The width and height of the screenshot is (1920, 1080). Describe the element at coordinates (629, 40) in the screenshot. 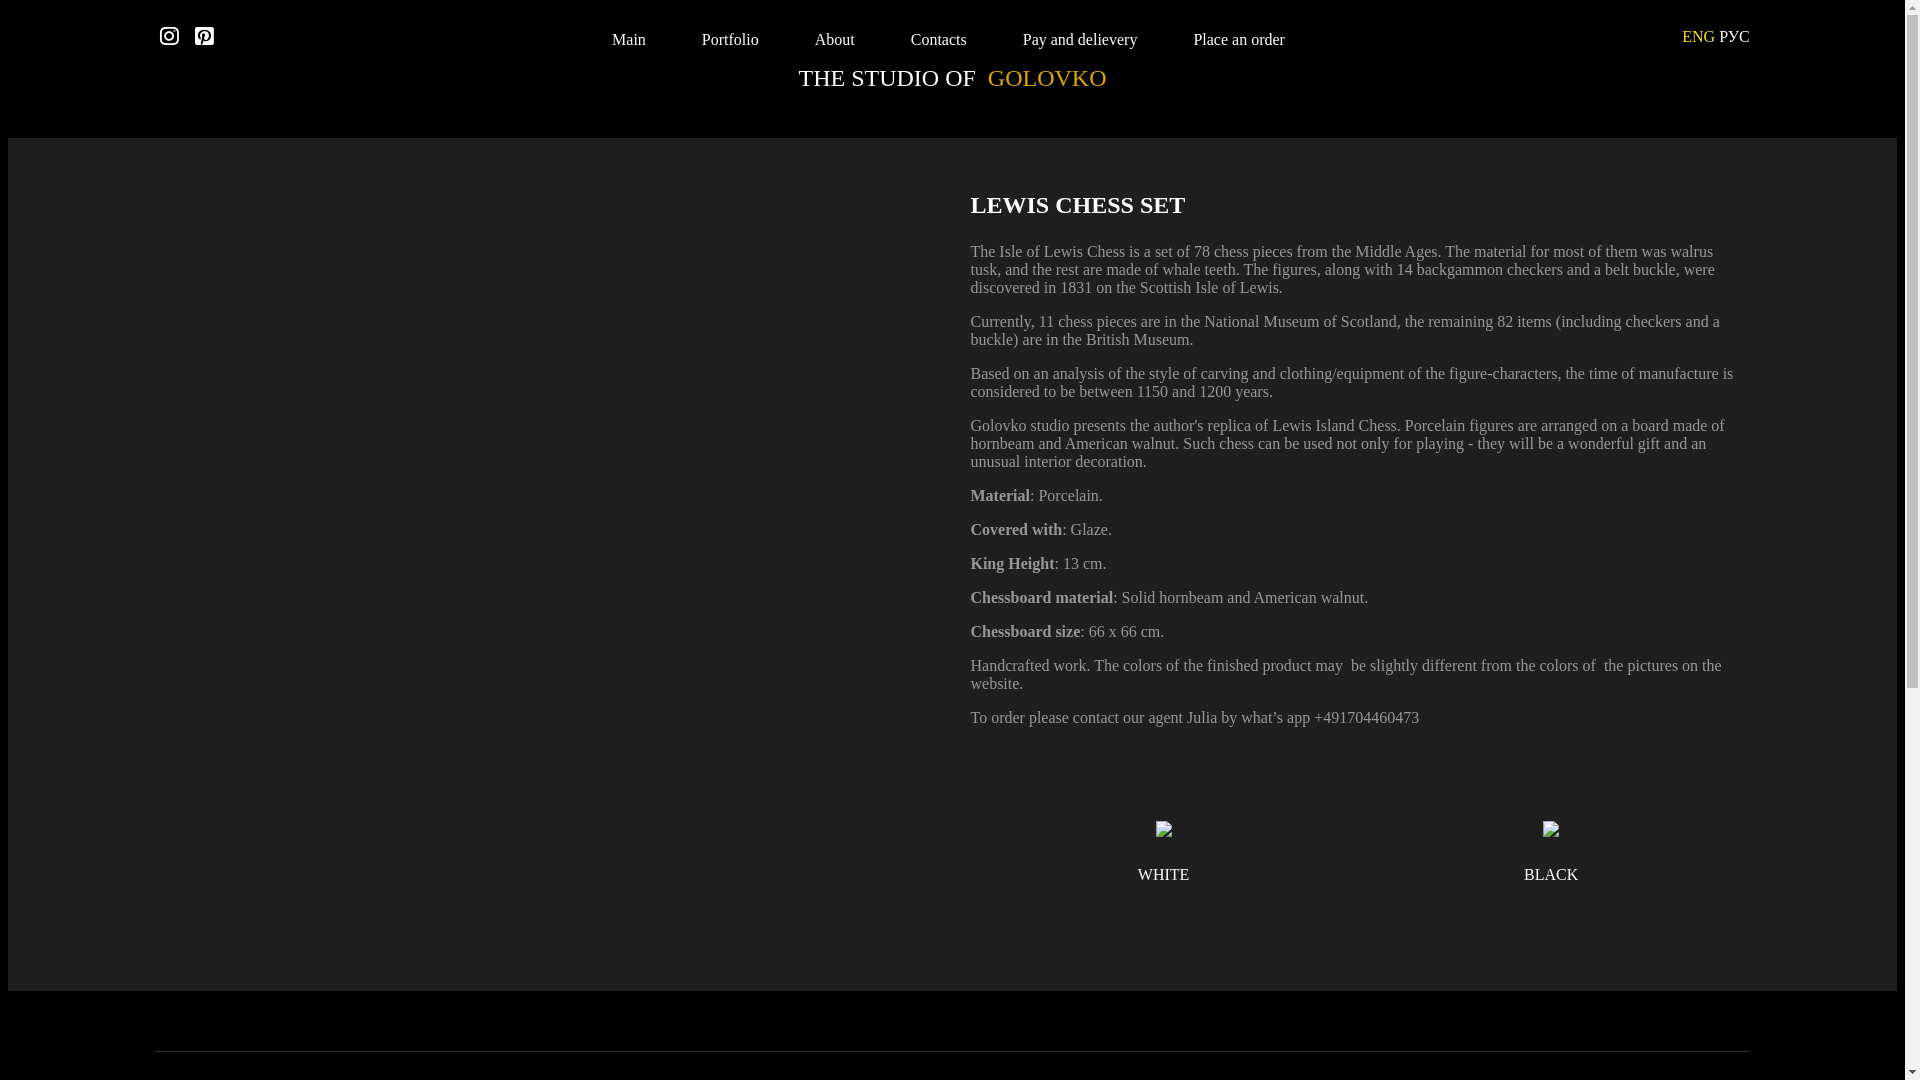

I see `Main` at that location.